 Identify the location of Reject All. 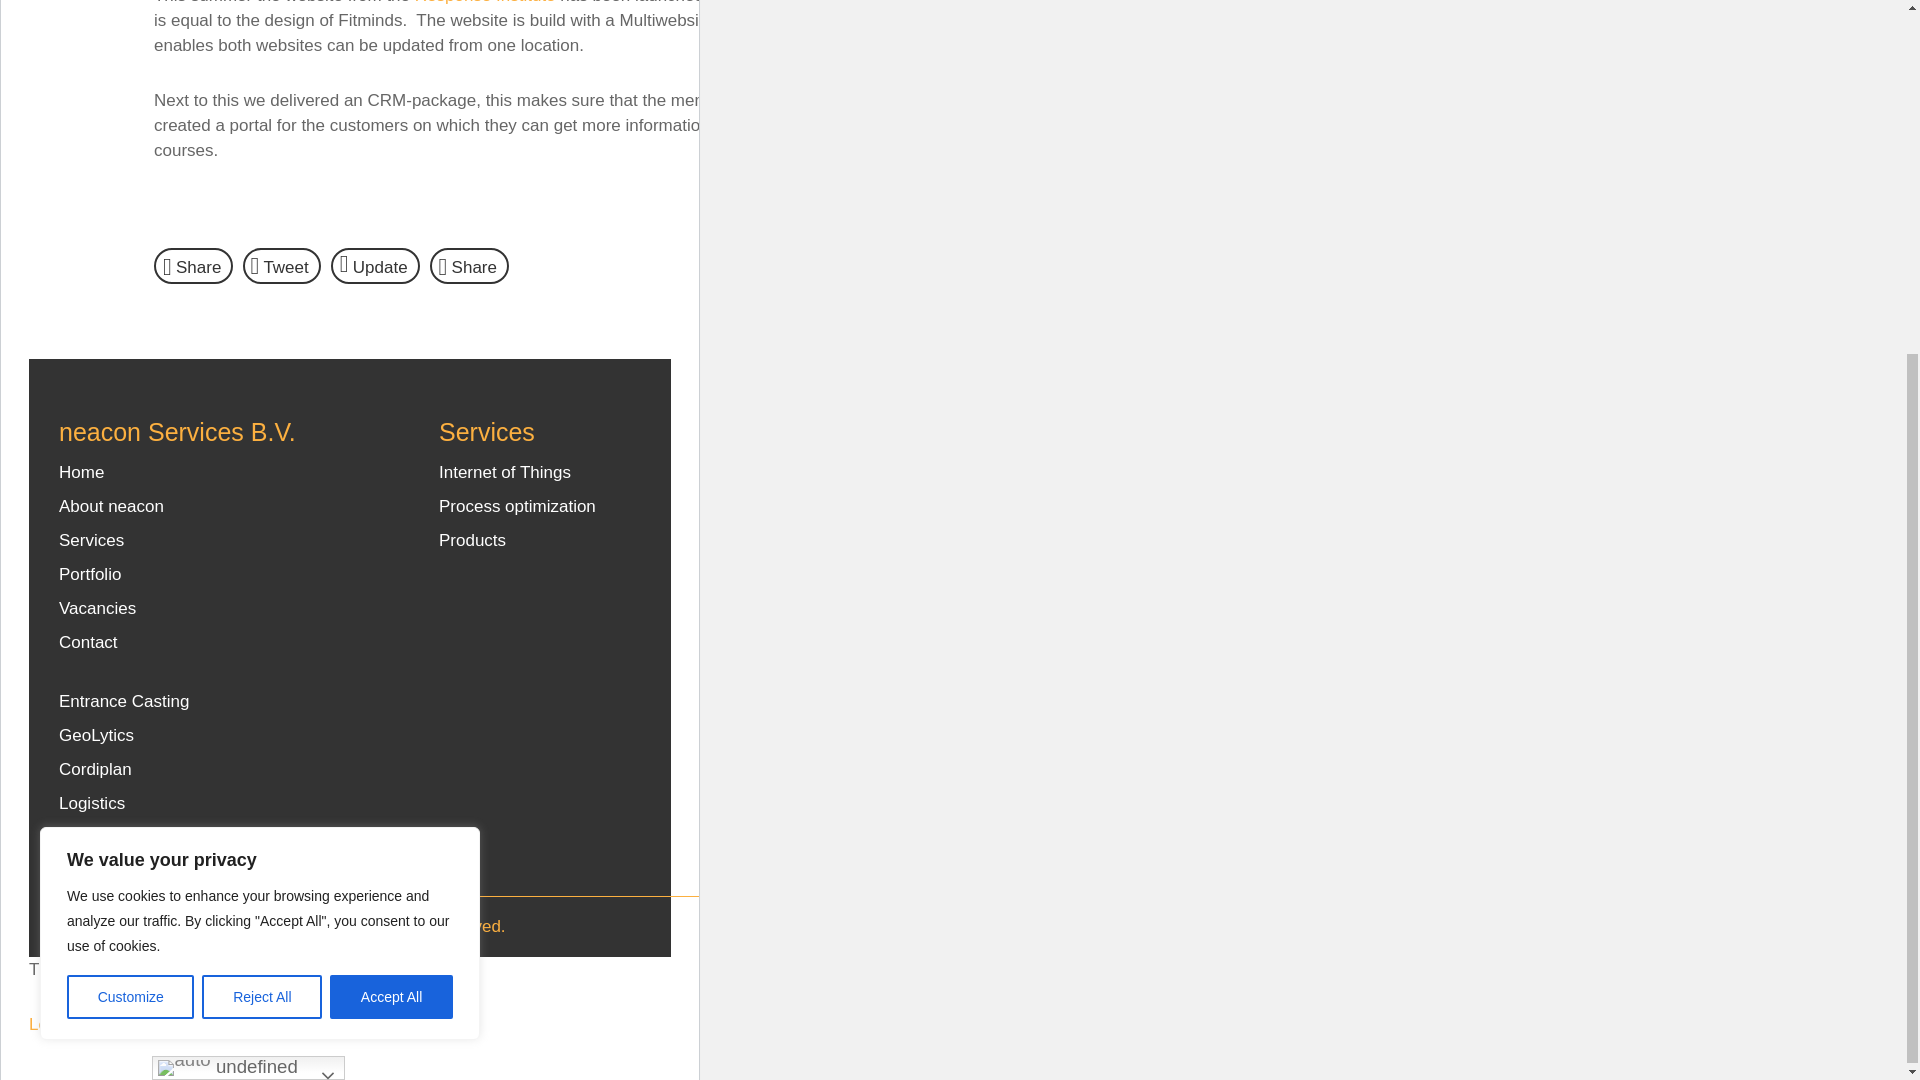
(262, 480).